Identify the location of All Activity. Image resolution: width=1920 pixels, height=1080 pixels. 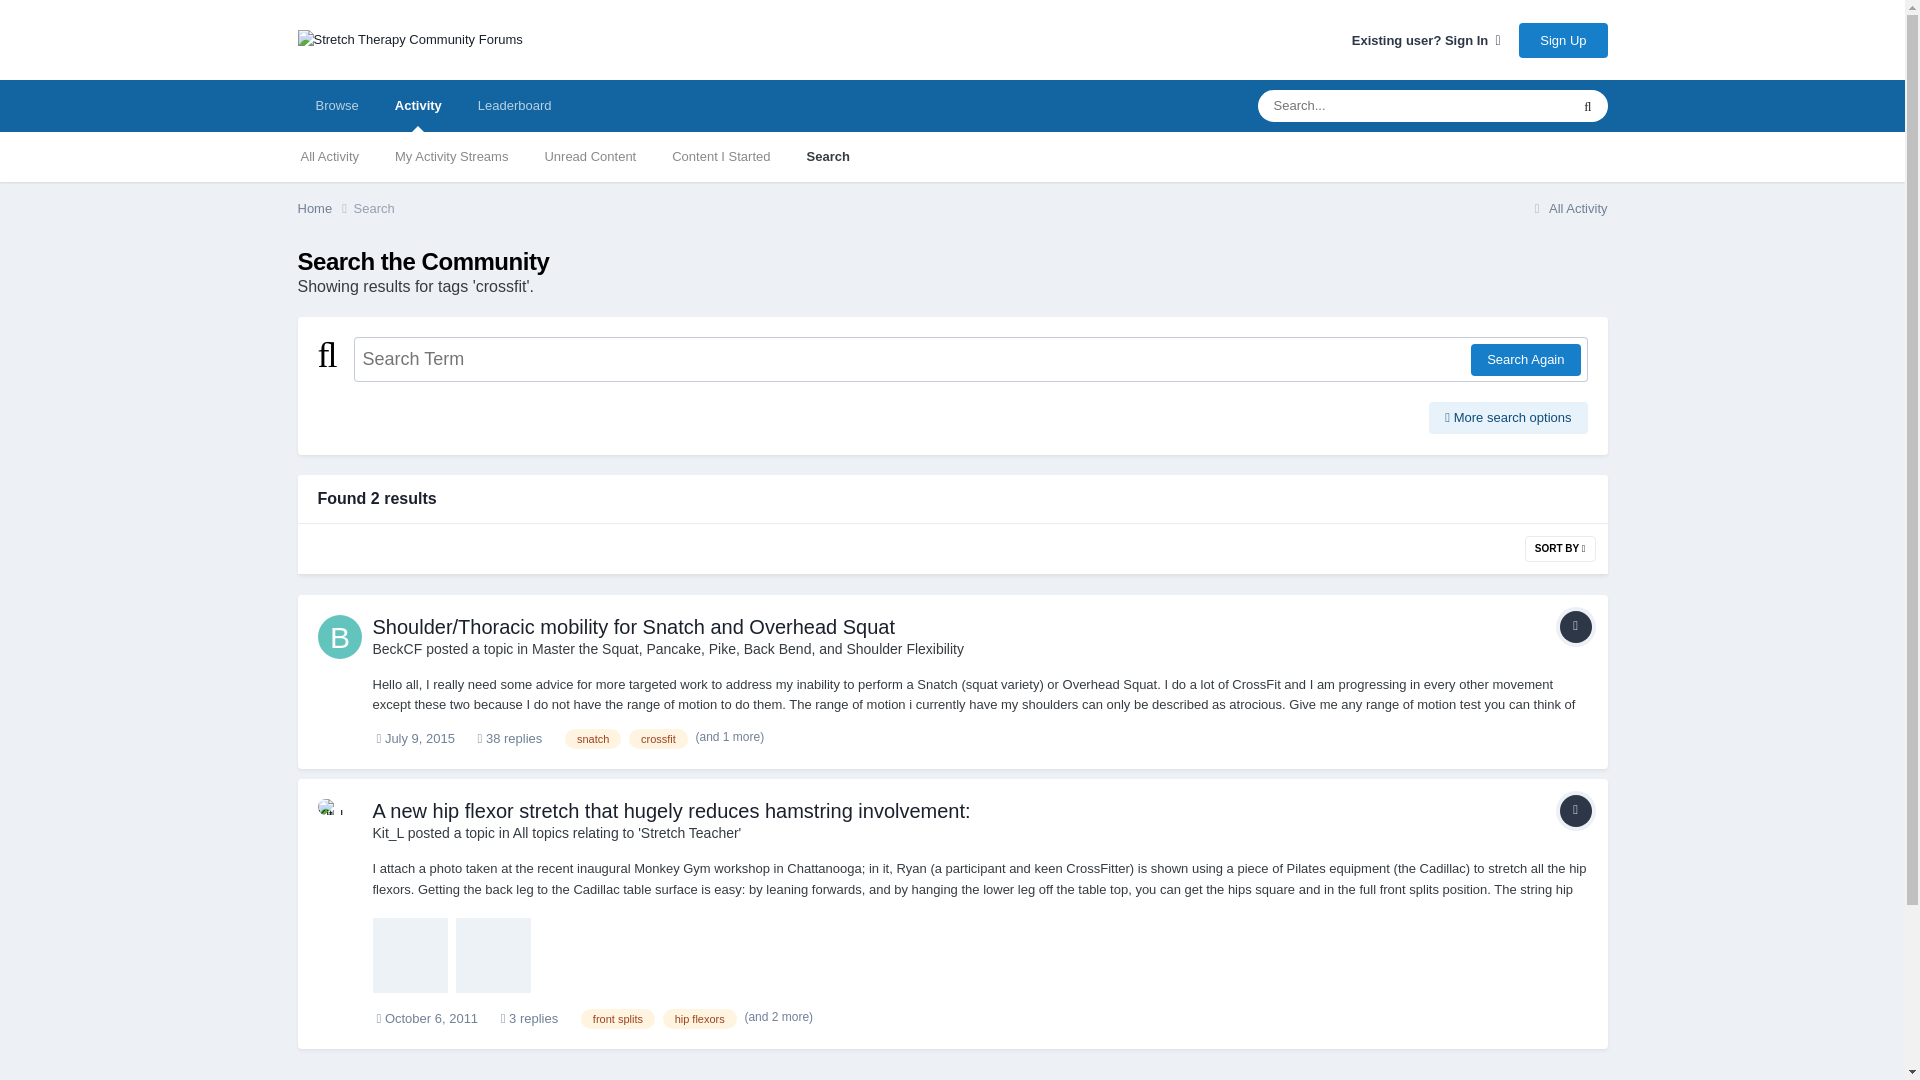
(329, 156).